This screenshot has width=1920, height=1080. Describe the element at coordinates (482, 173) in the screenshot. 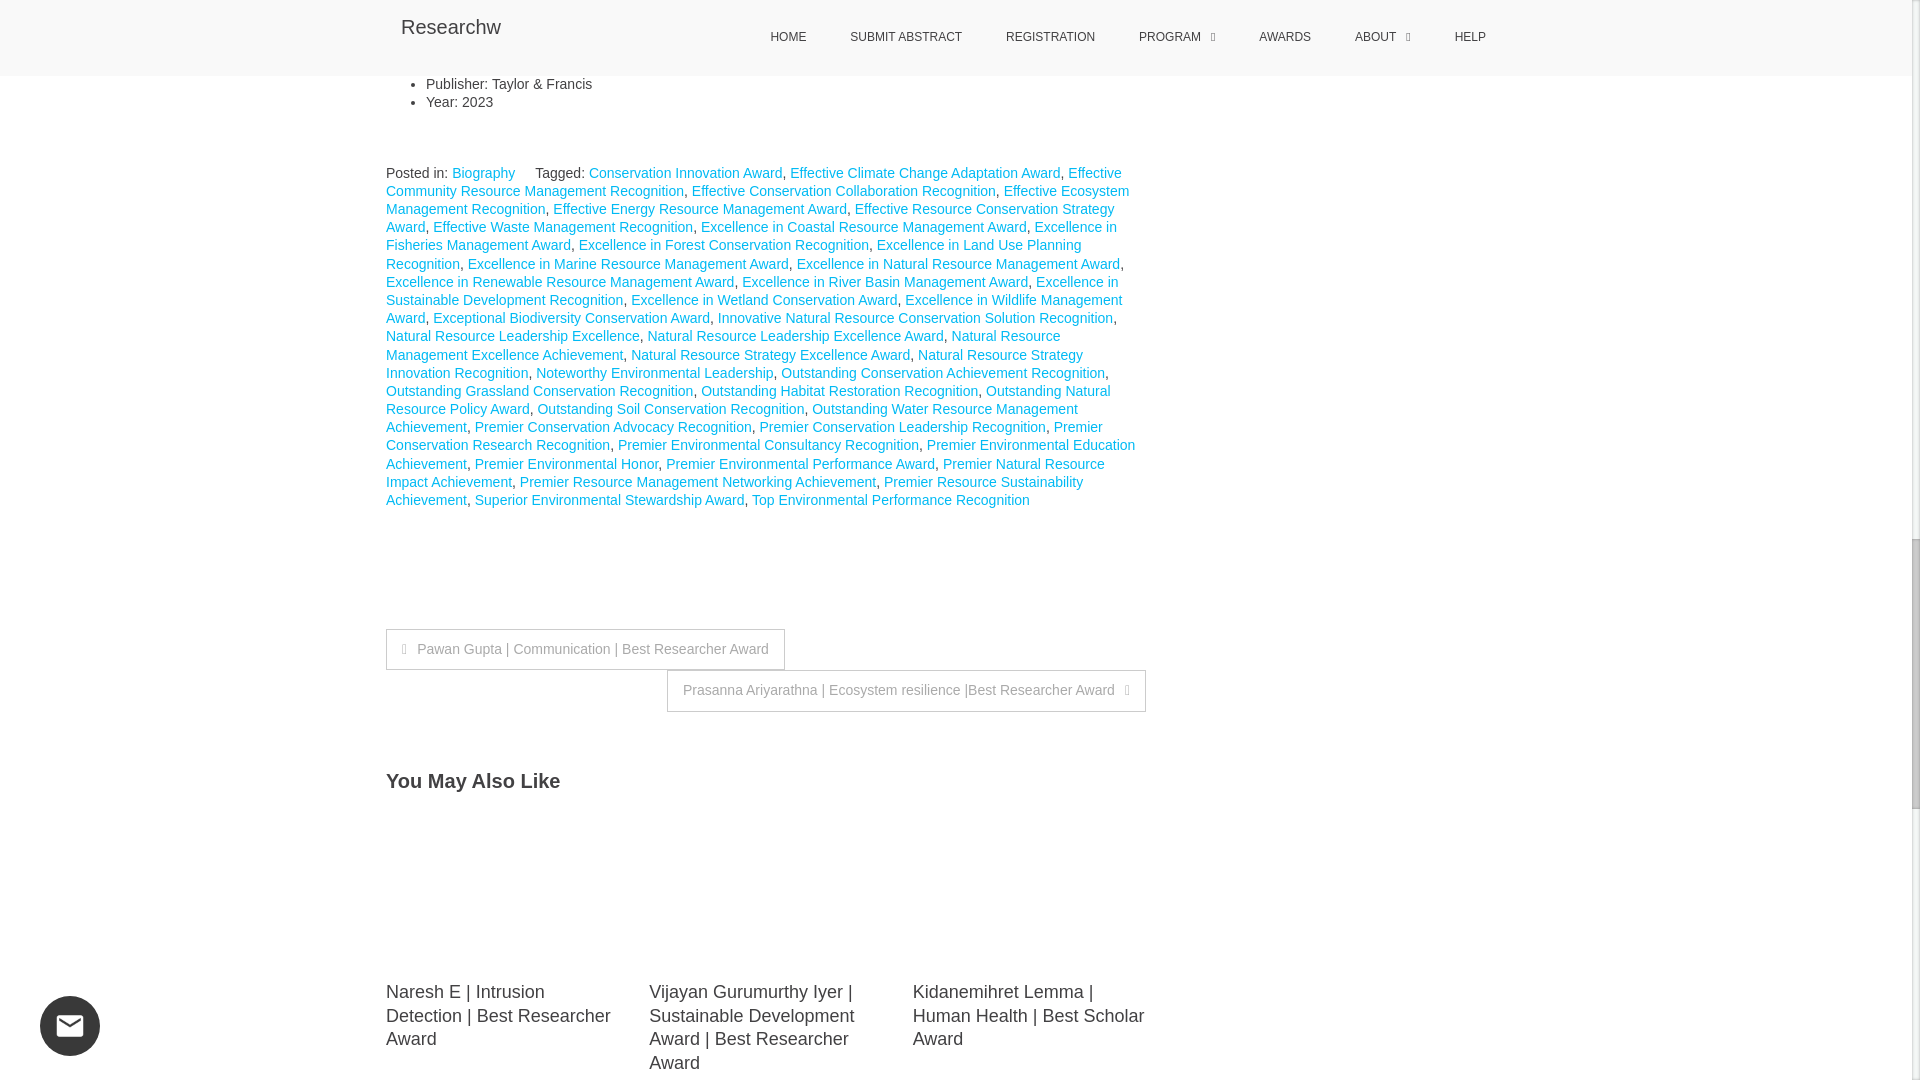

I see `Biography` at that location.